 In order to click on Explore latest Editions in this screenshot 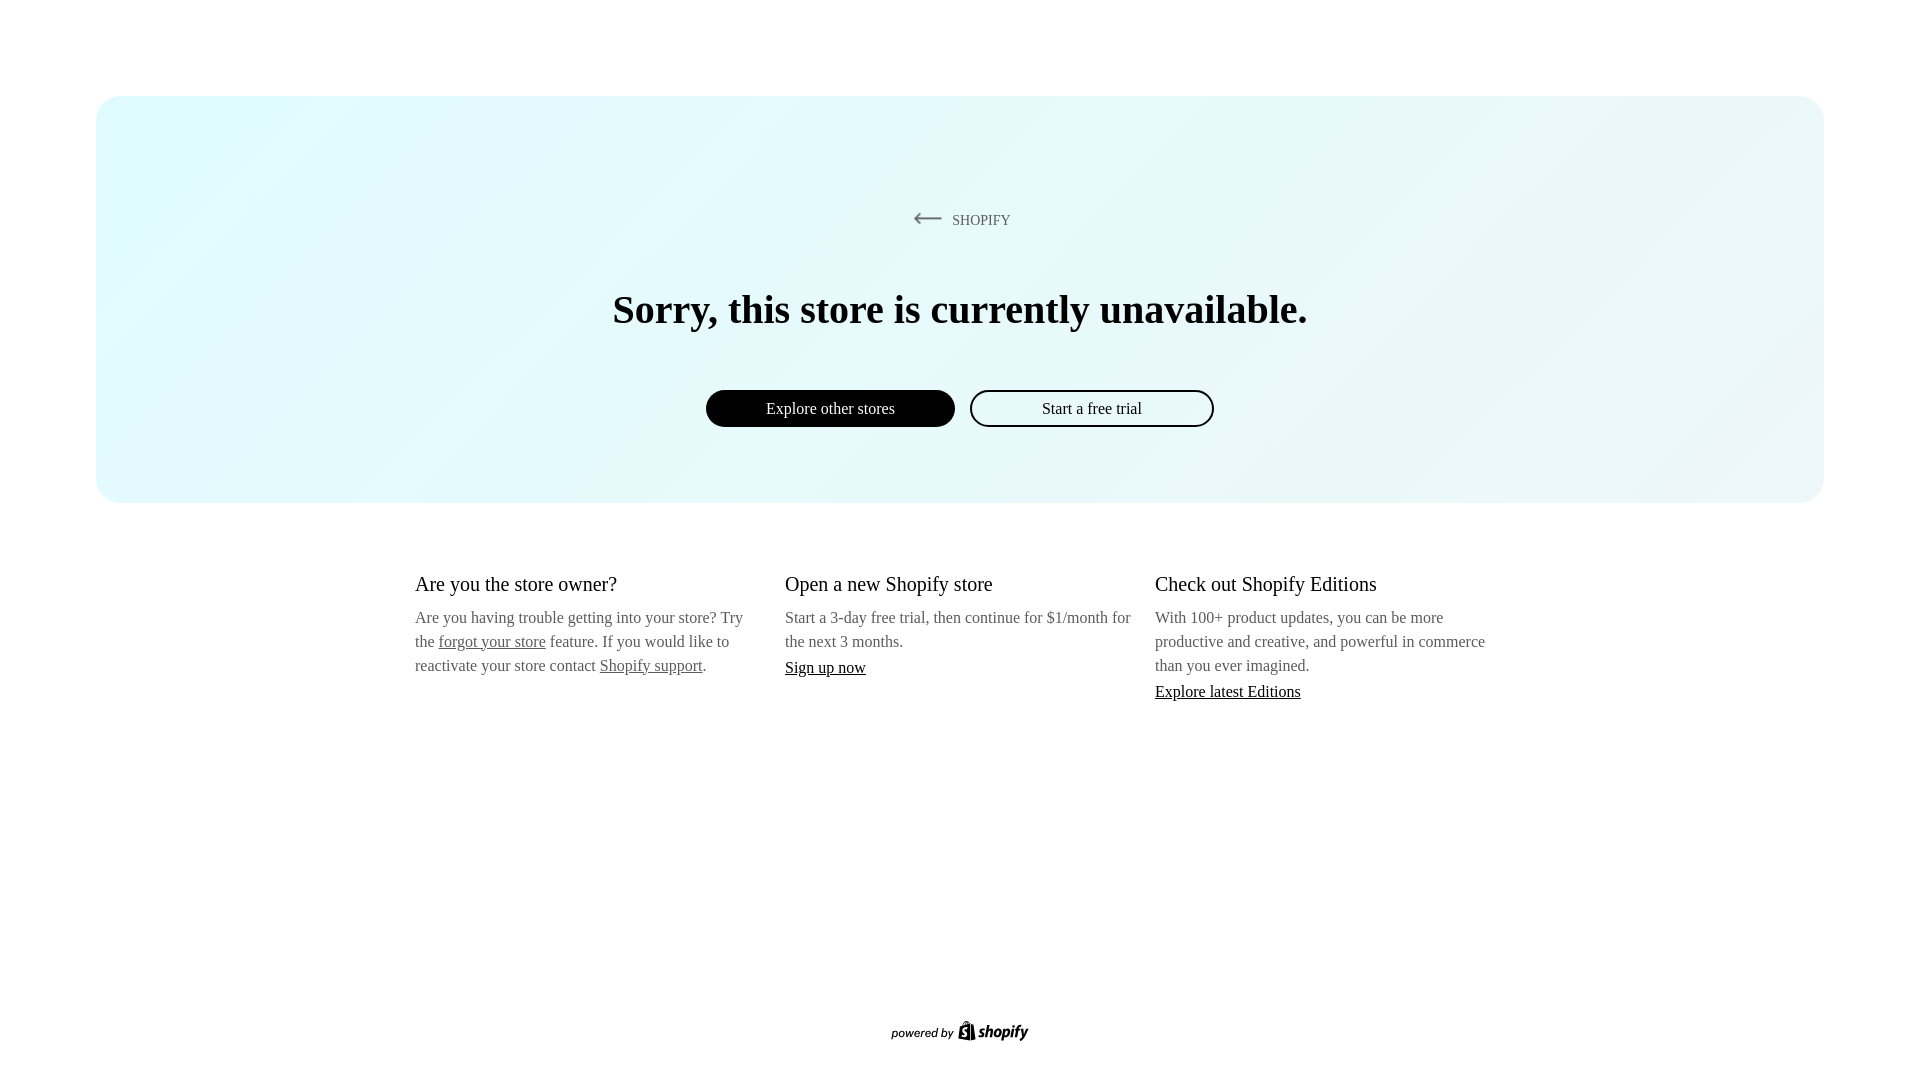, I will do `click(1228, 690)`.